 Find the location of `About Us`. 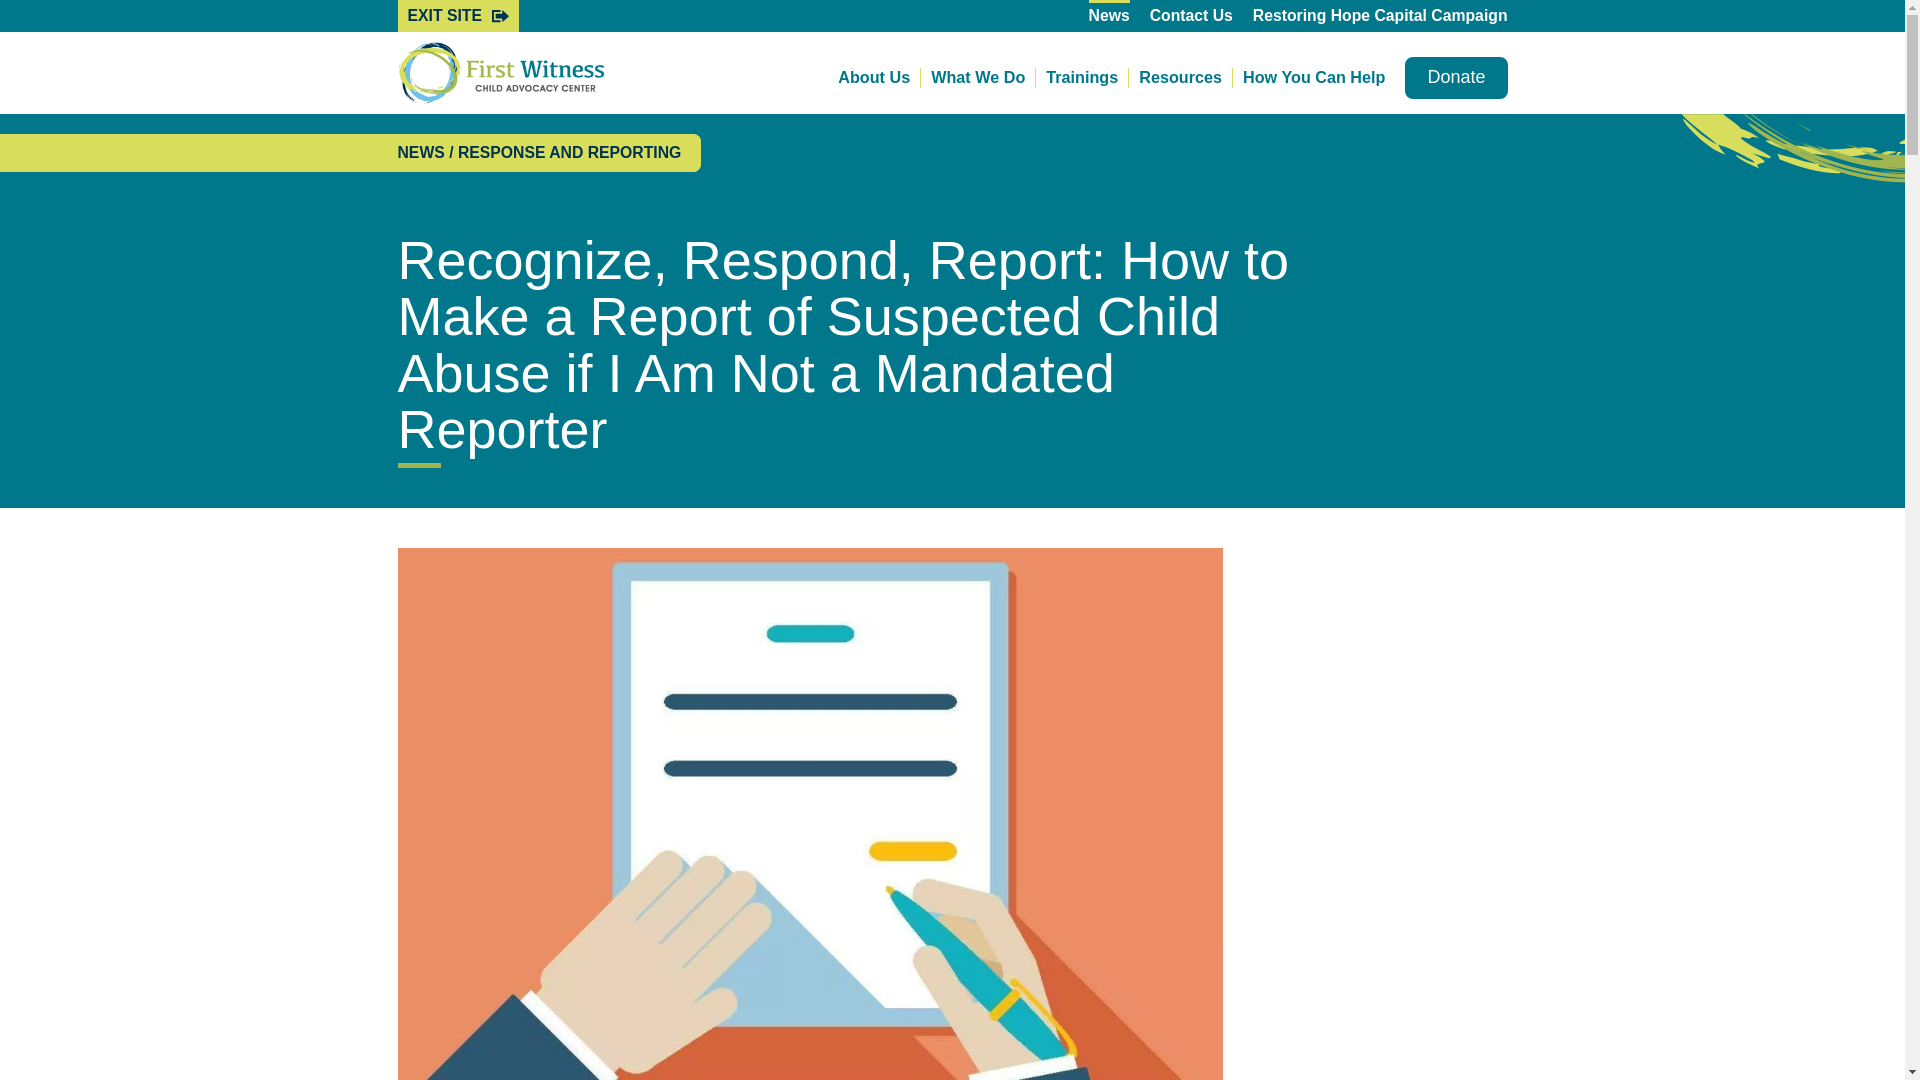

About Us is located at coordinates (879, 78).